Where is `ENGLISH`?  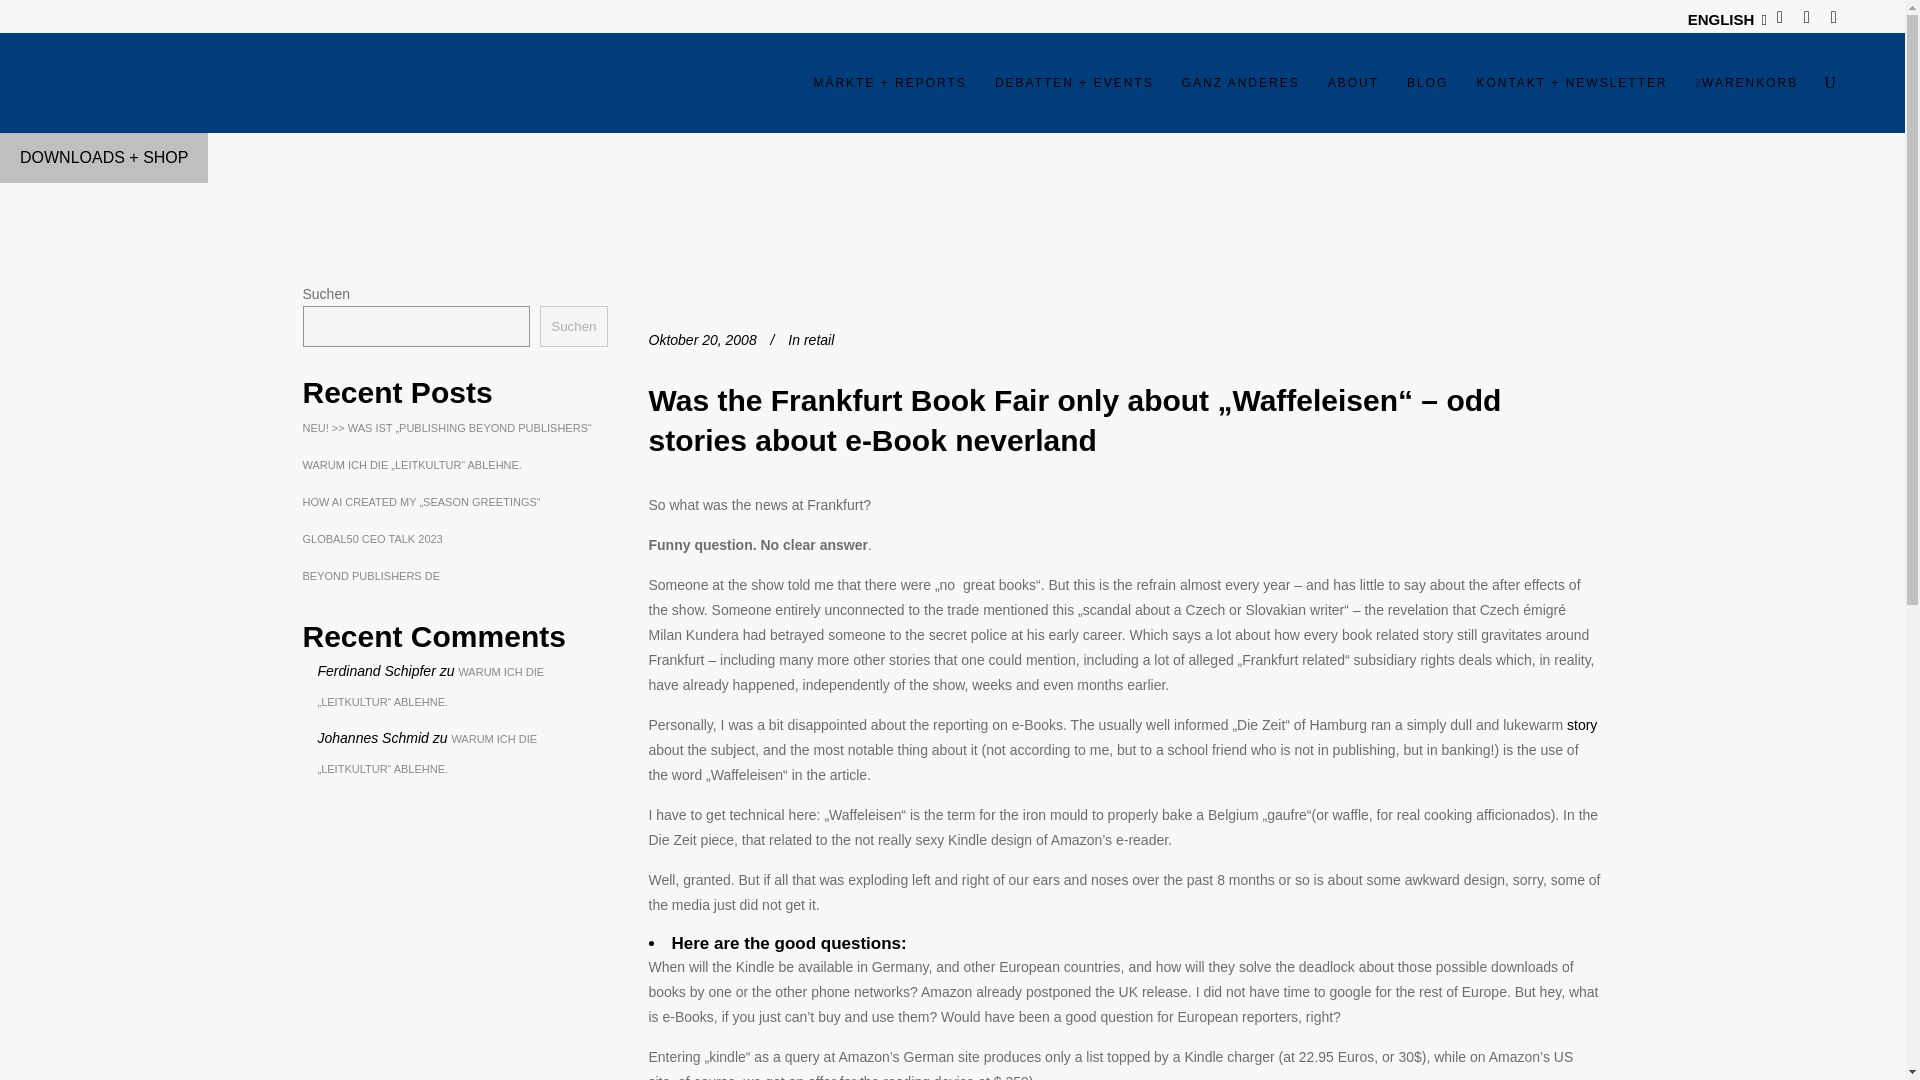
ENGLISH is located at coordinates (1720, 19).